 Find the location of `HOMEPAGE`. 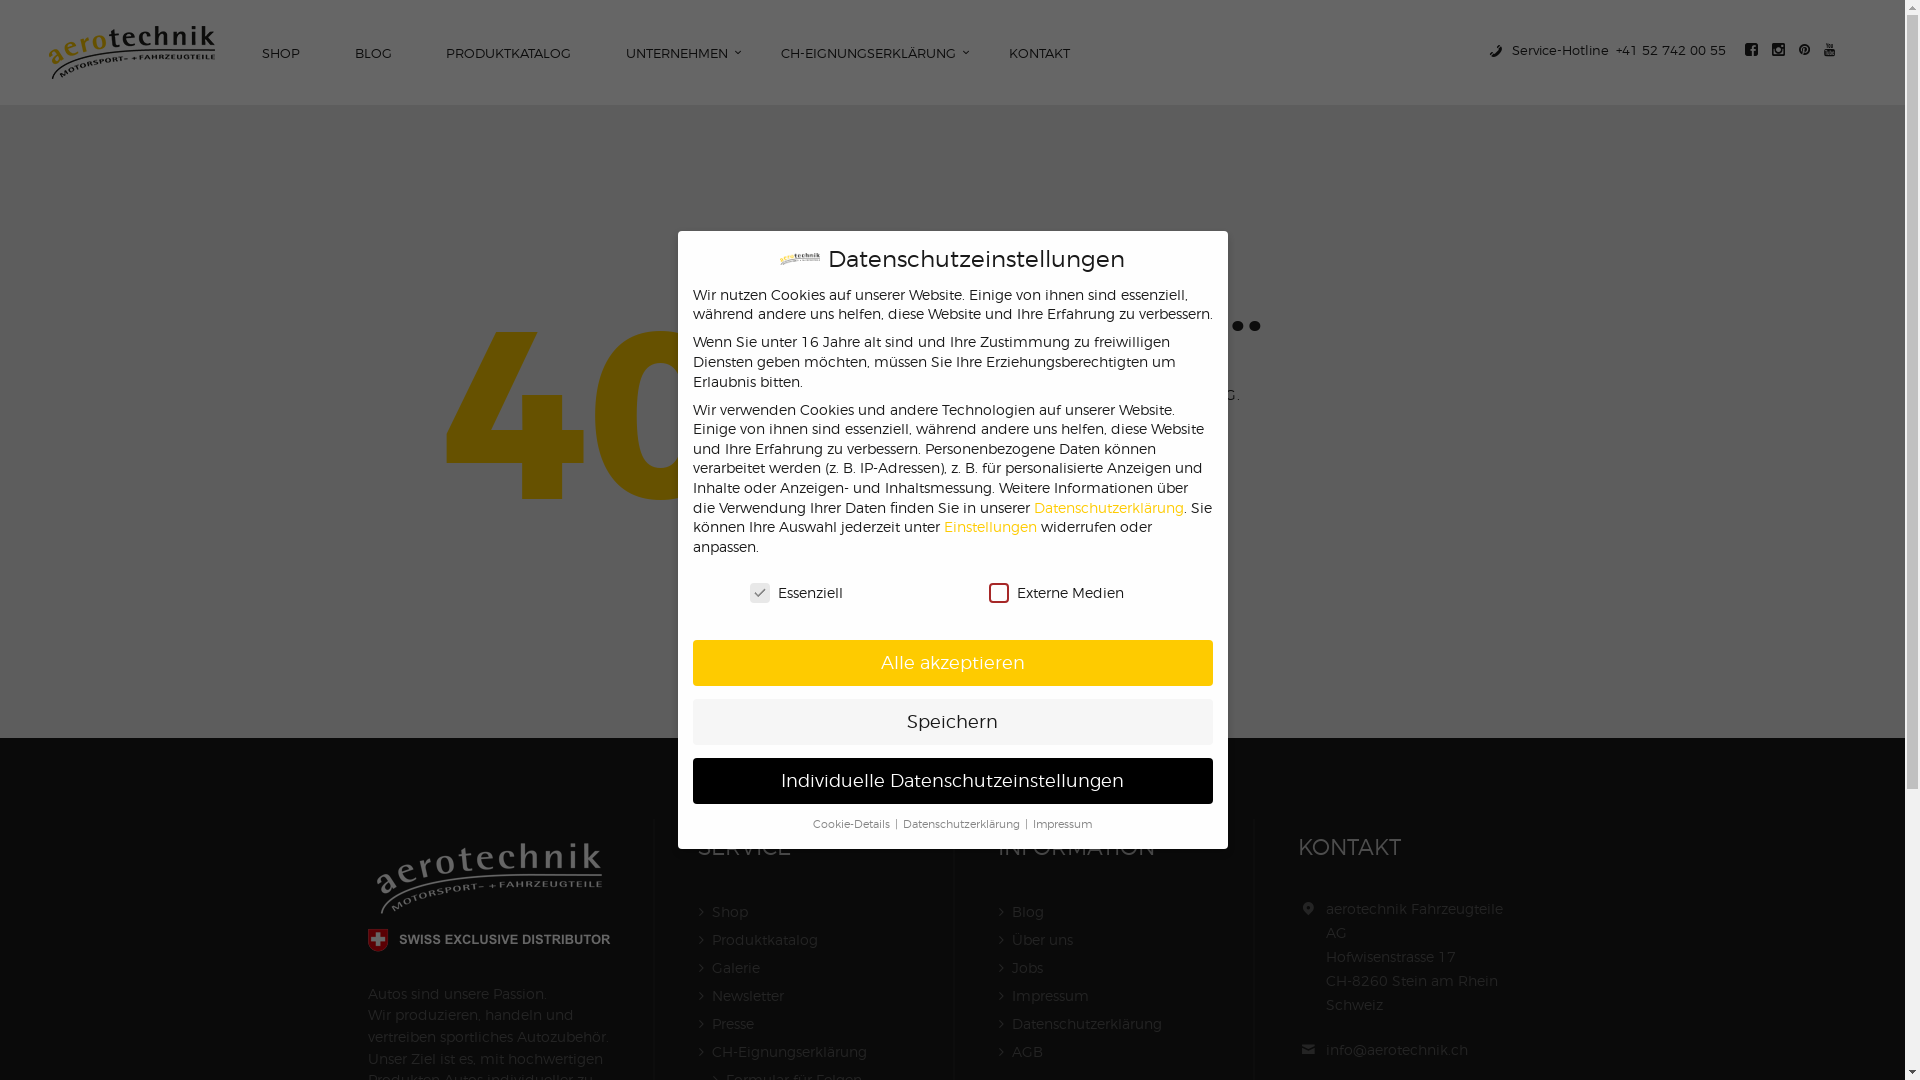

HOMEPAGE is located at coordinates (1094, 460).